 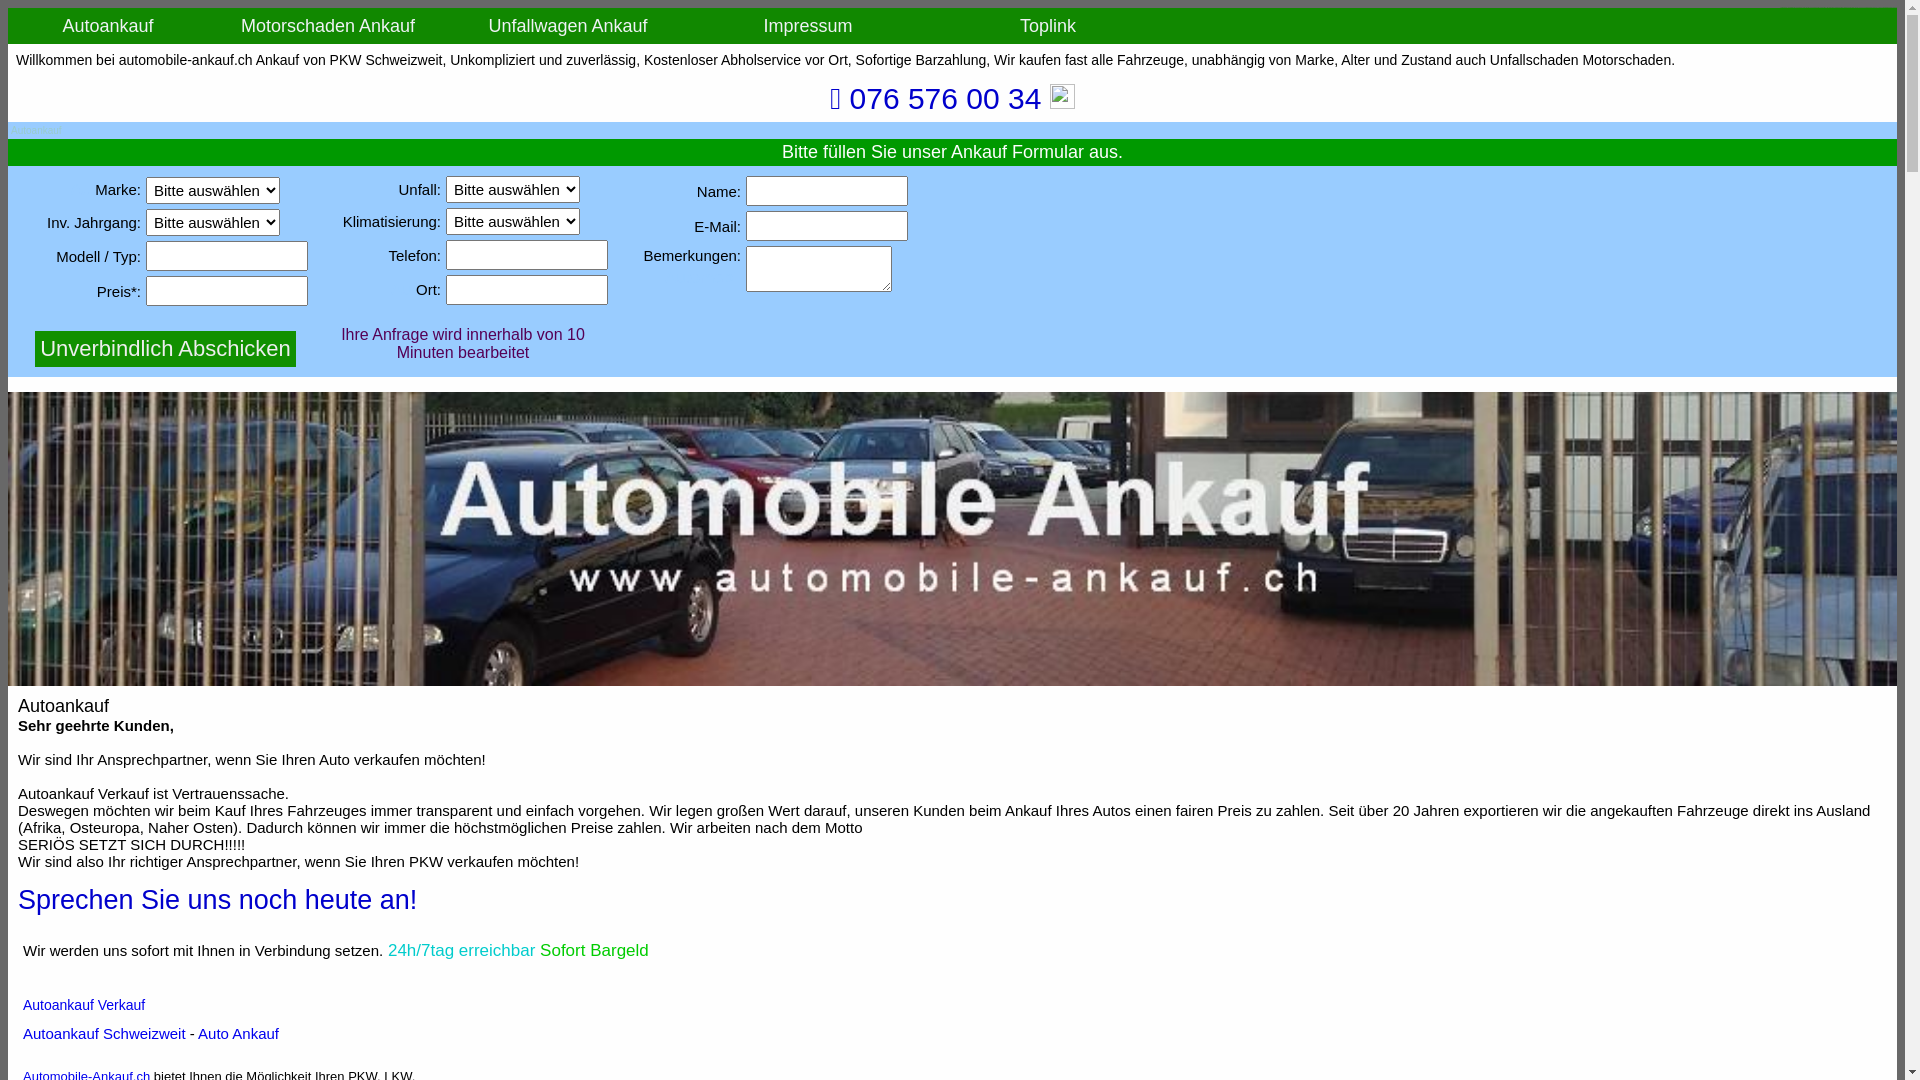 What do you see at coordinates (808, 26) in the screenshot?
I see `Impressum` at bounding box center [808, 26].